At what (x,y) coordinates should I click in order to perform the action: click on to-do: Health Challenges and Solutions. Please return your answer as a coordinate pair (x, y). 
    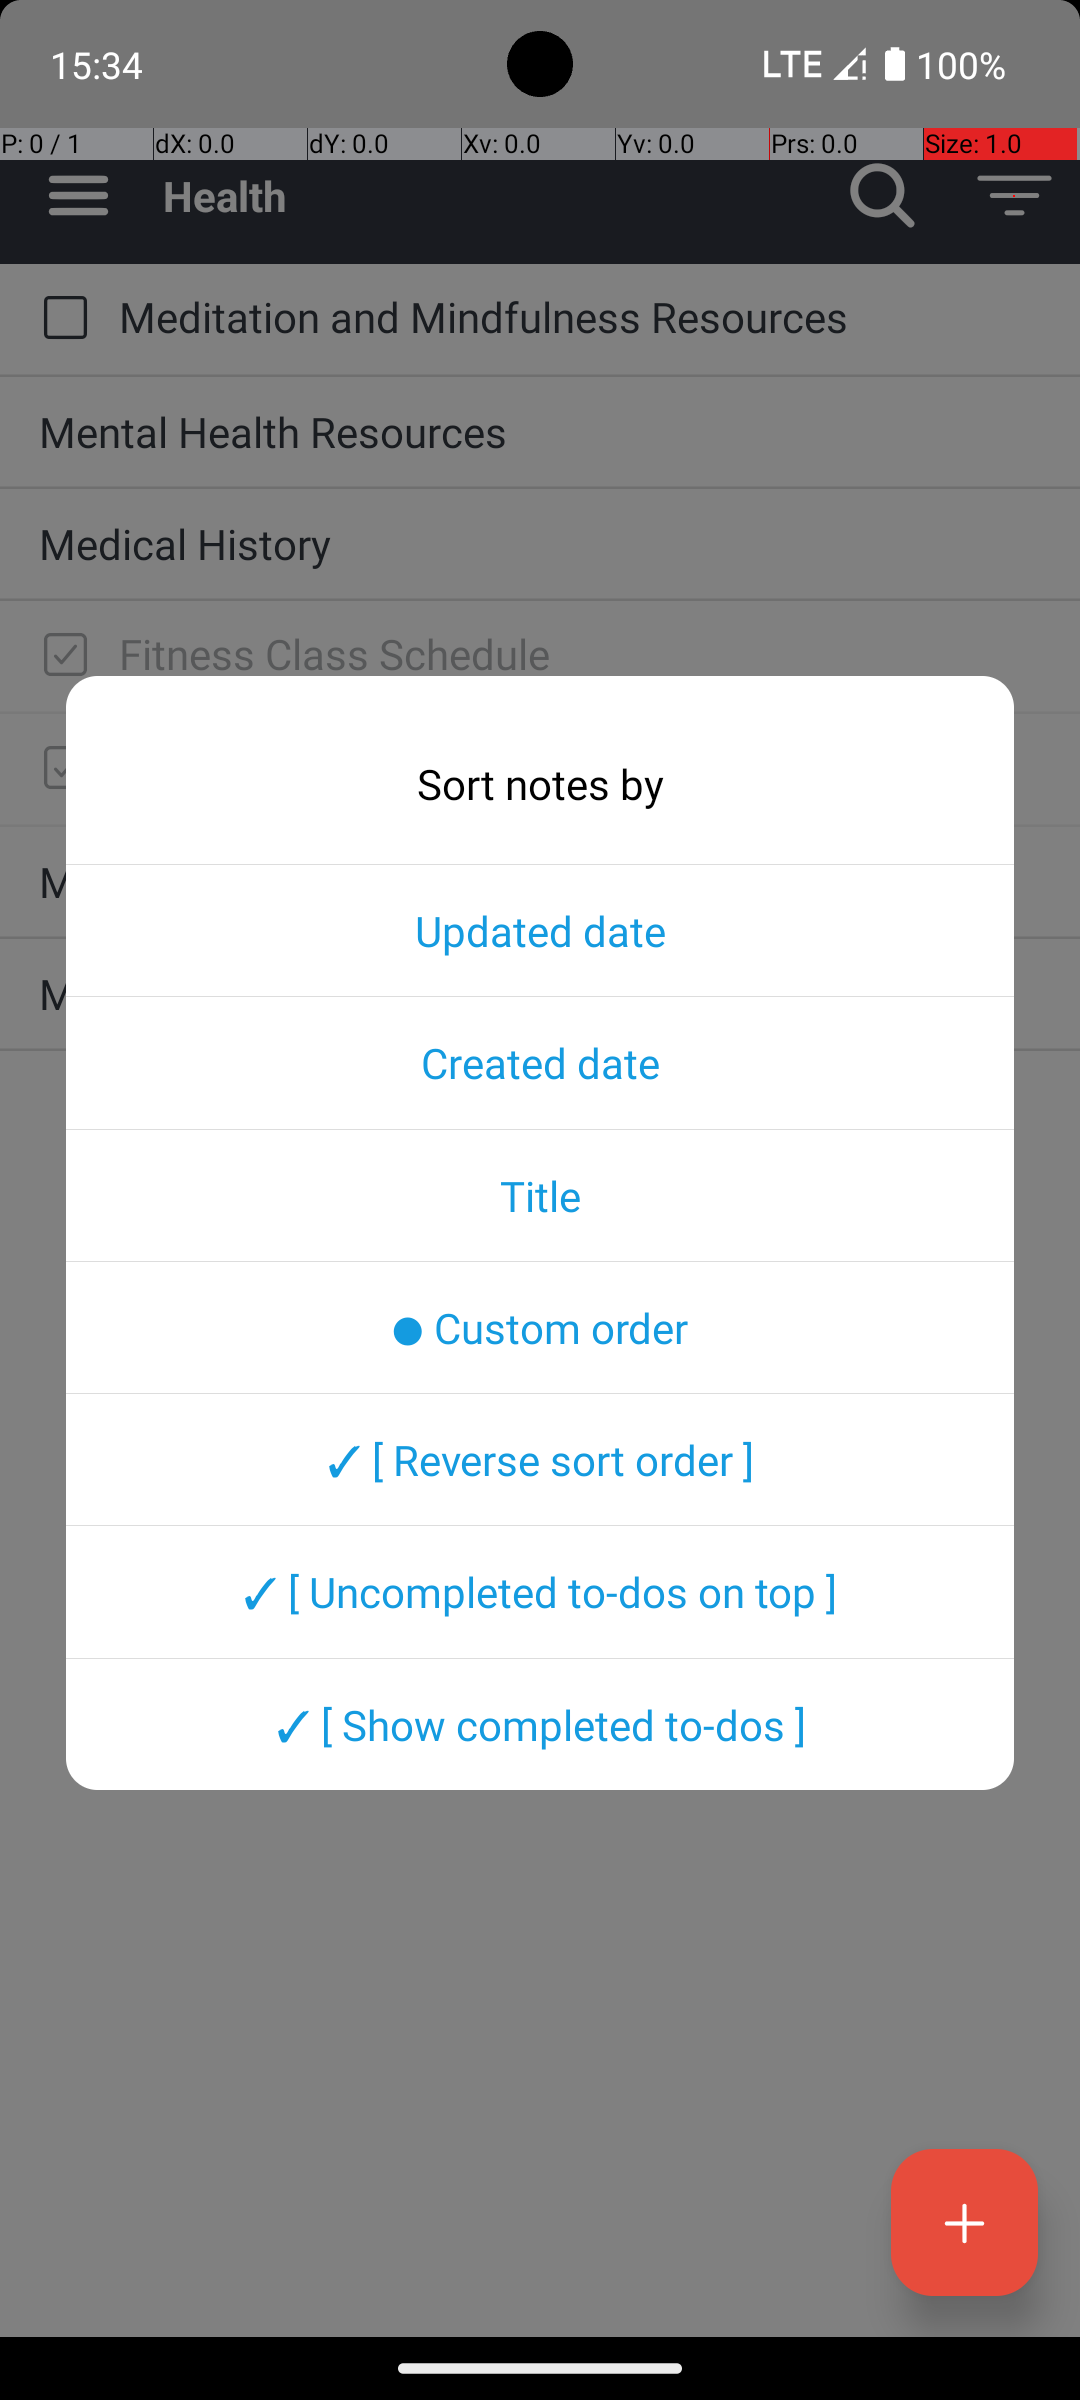
    Looking at the image, I should click on (60, 769).